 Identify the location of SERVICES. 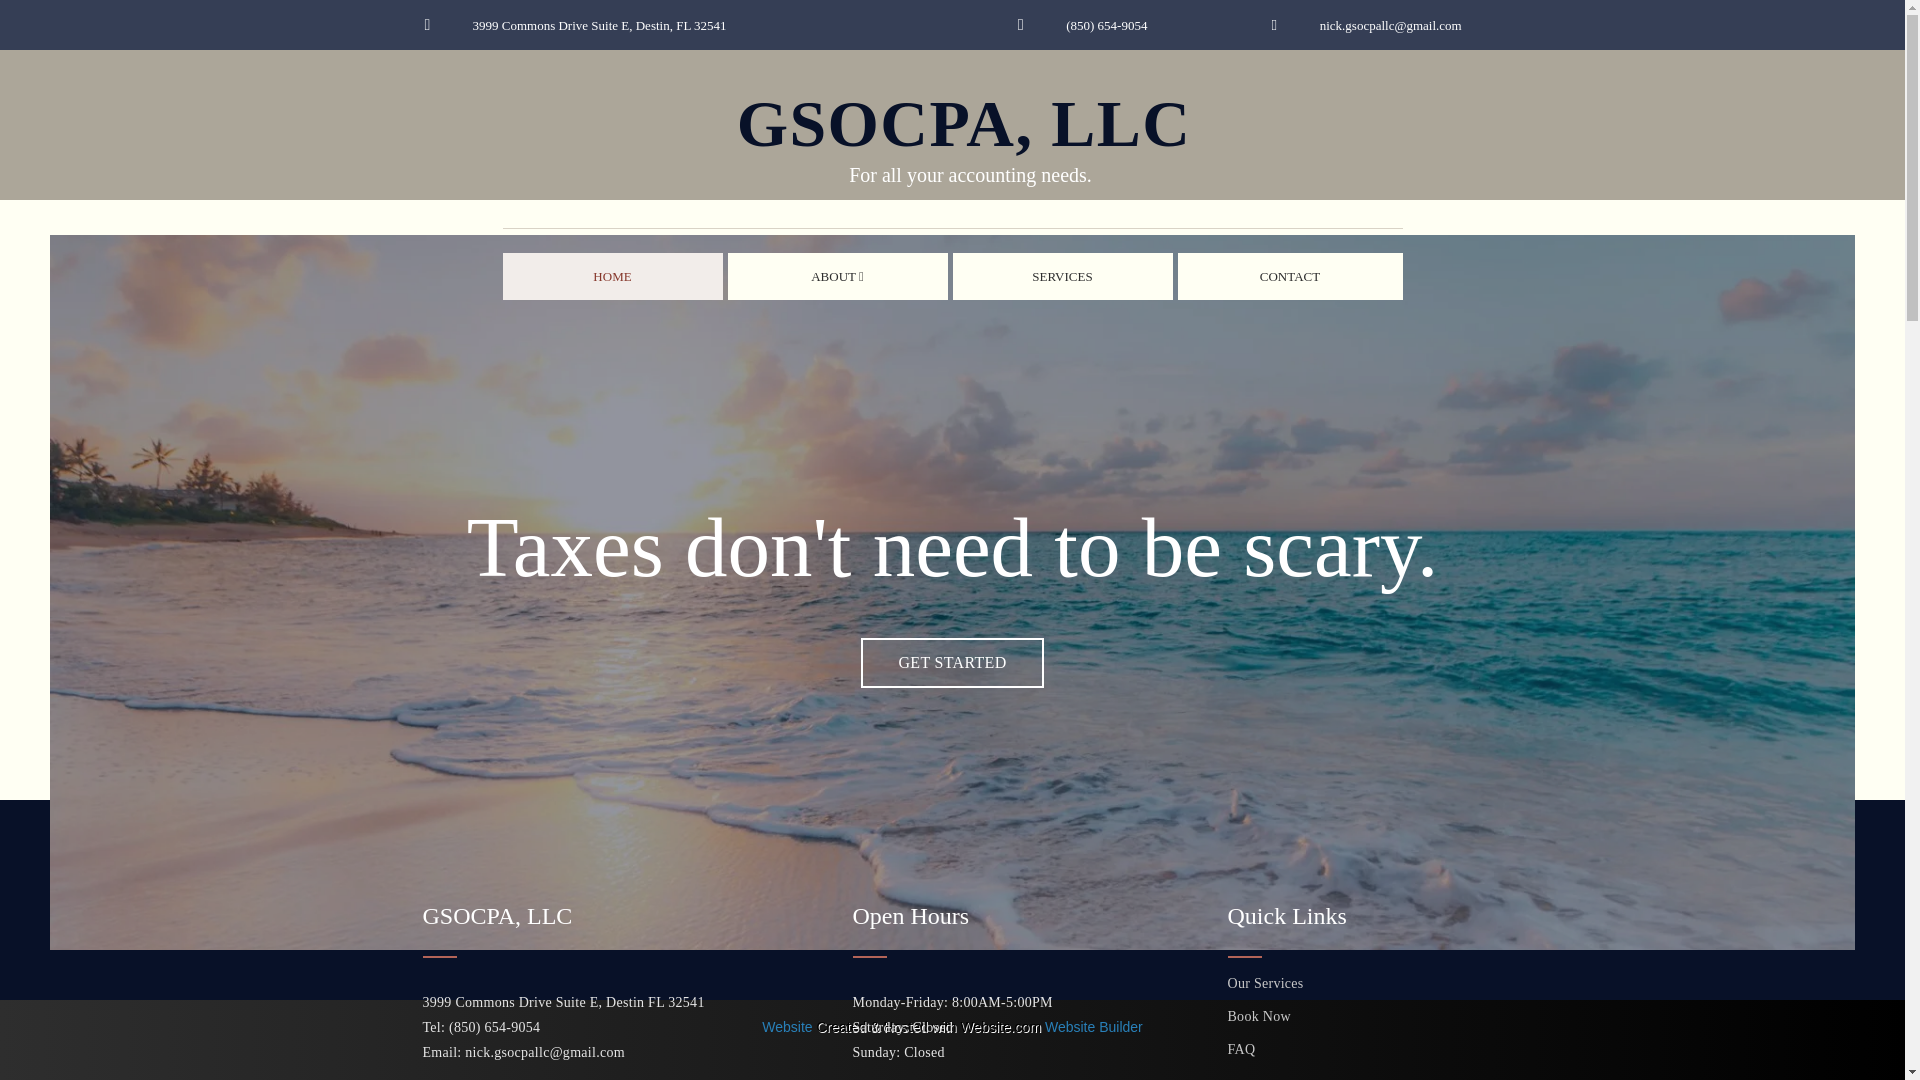
(1355, 983).